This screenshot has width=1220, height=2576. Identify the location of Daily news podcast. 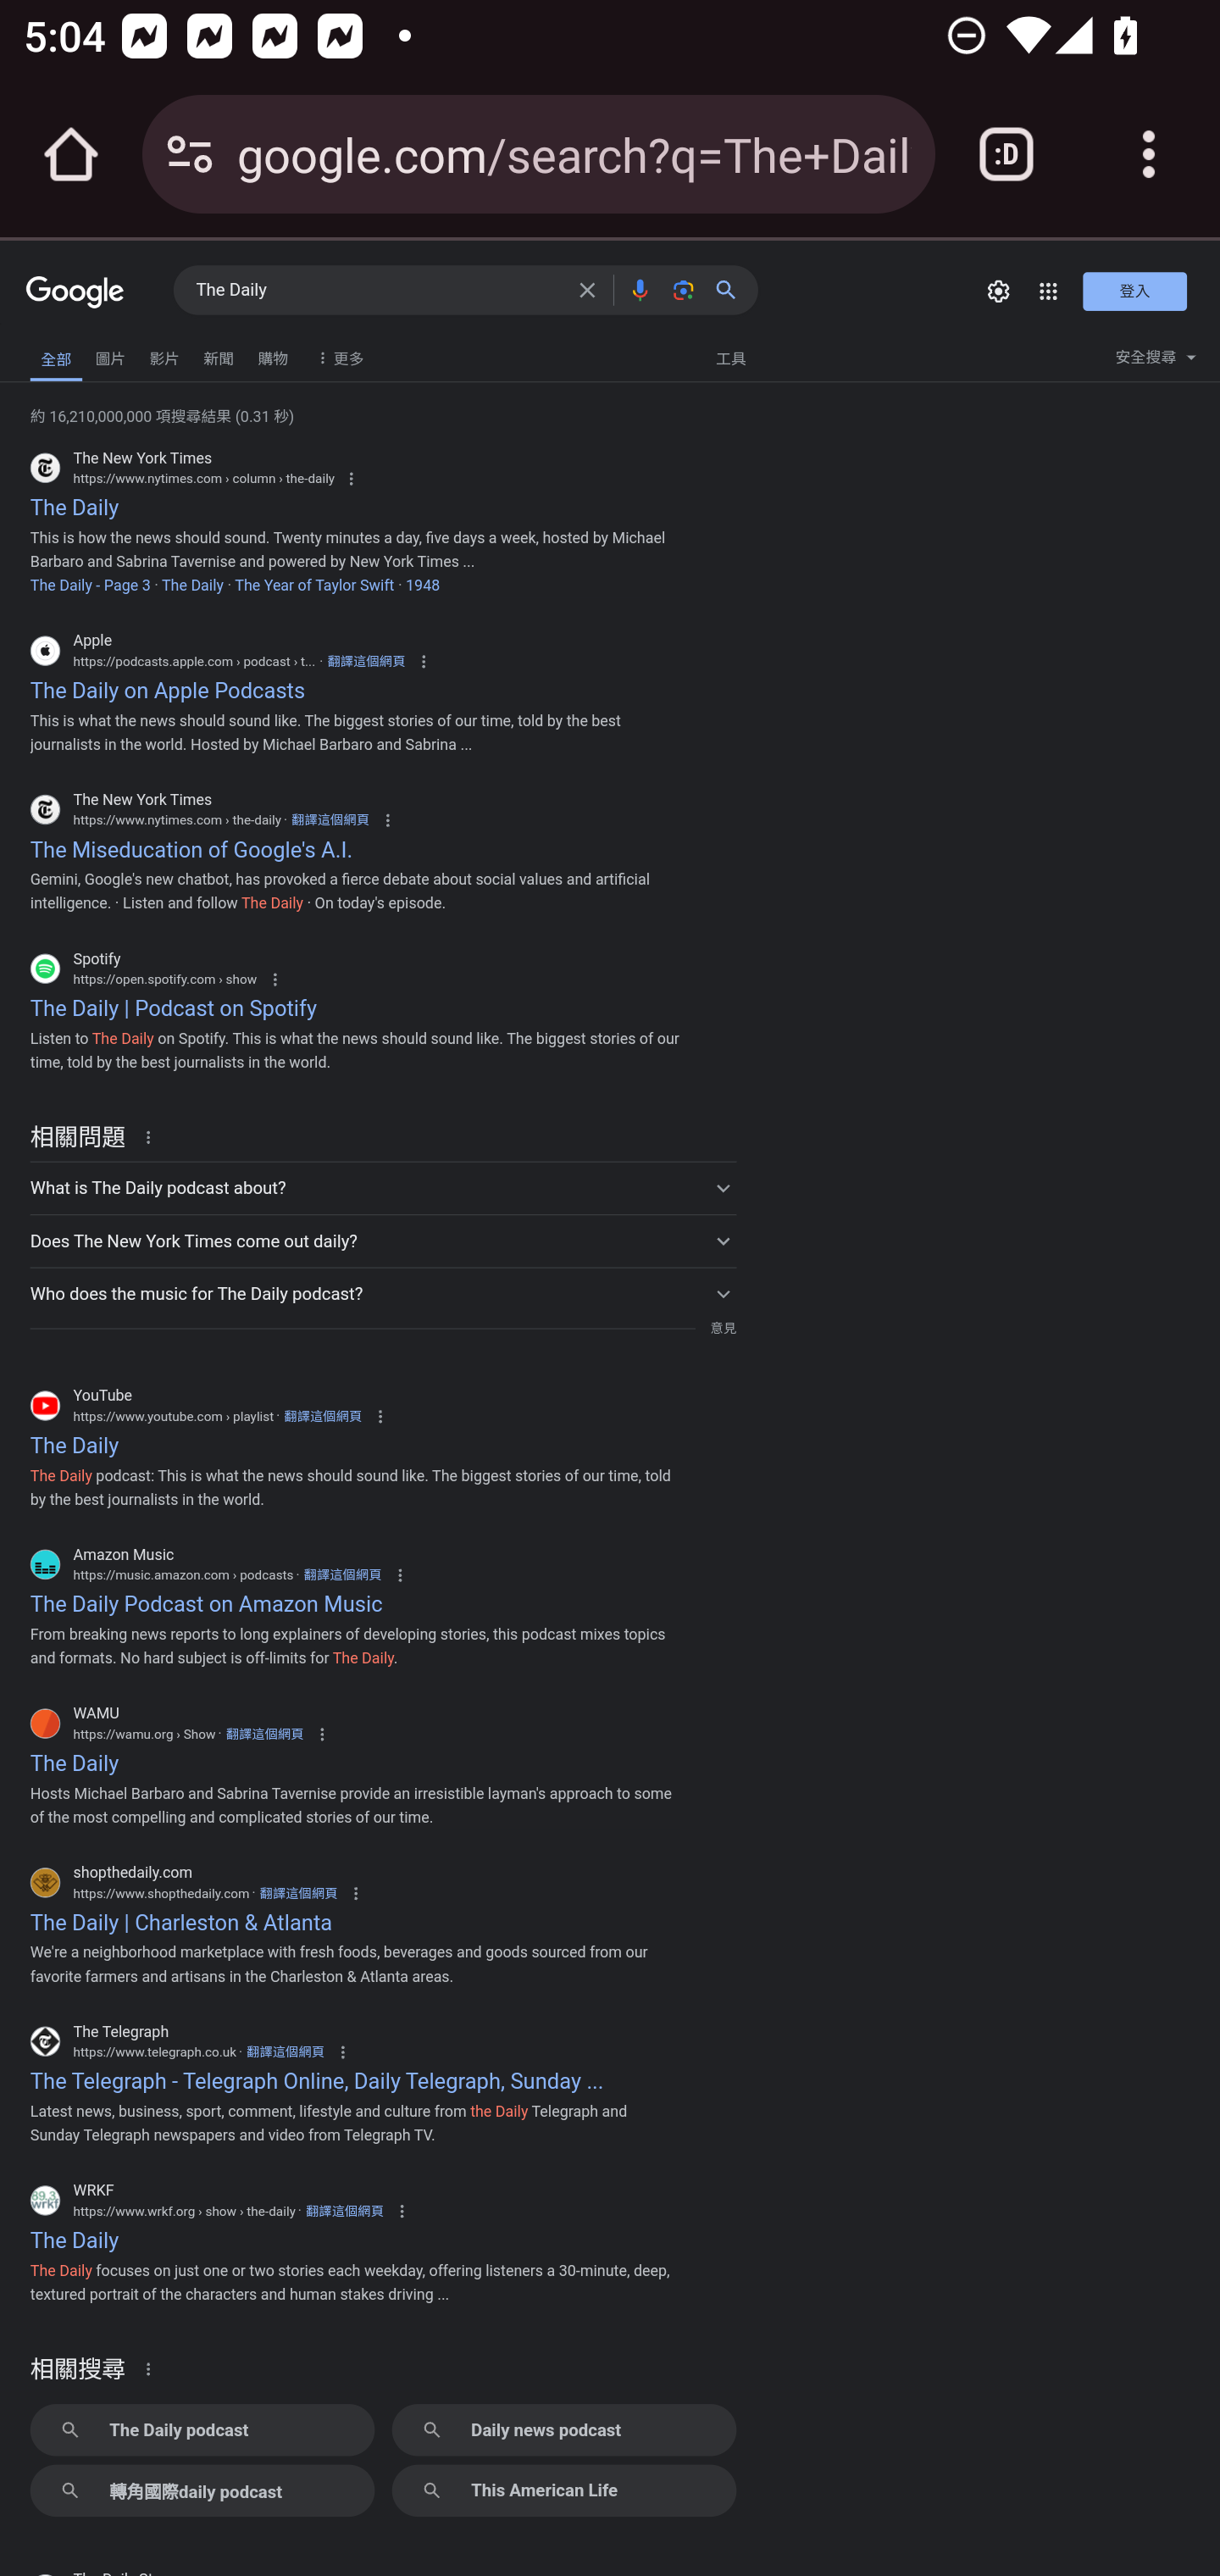
(563, 2430).